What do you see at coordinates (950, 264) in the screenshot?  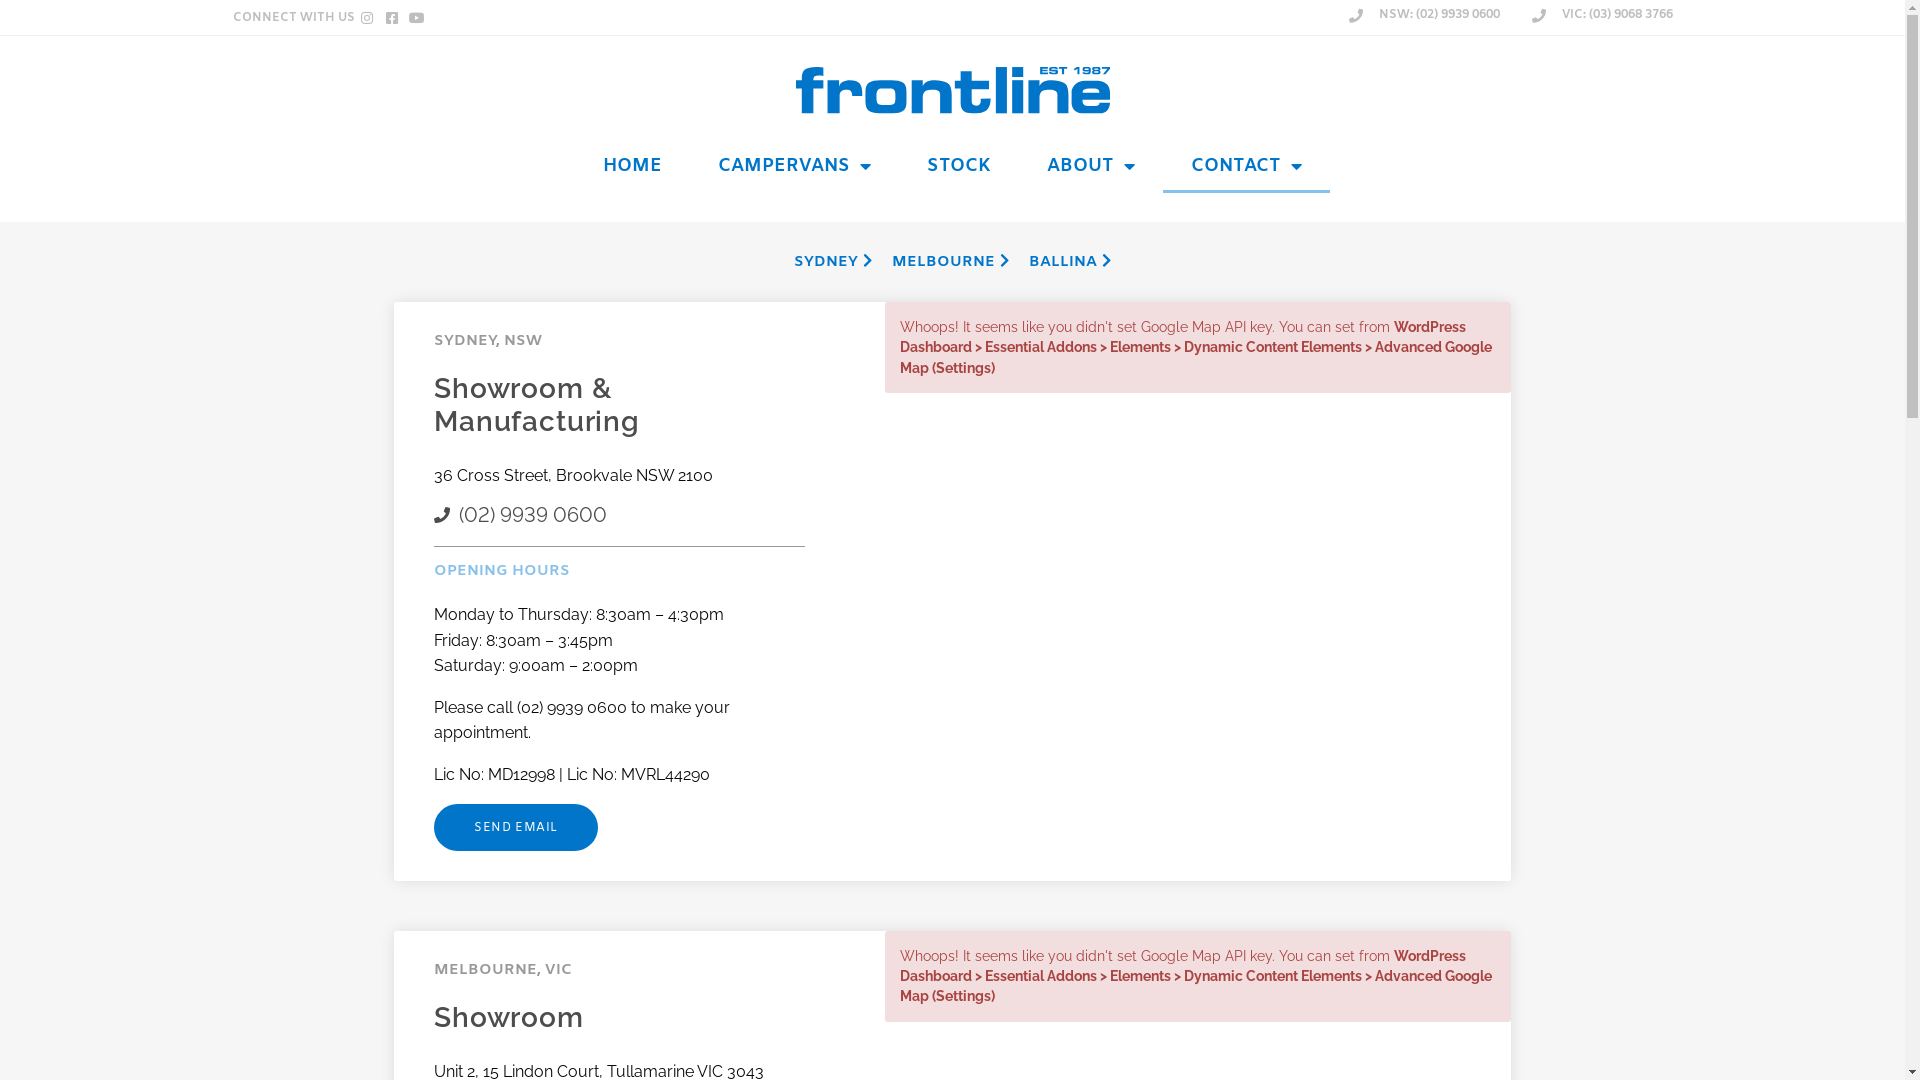 I see `MELBOURNE` at bounding box center [950, 264].